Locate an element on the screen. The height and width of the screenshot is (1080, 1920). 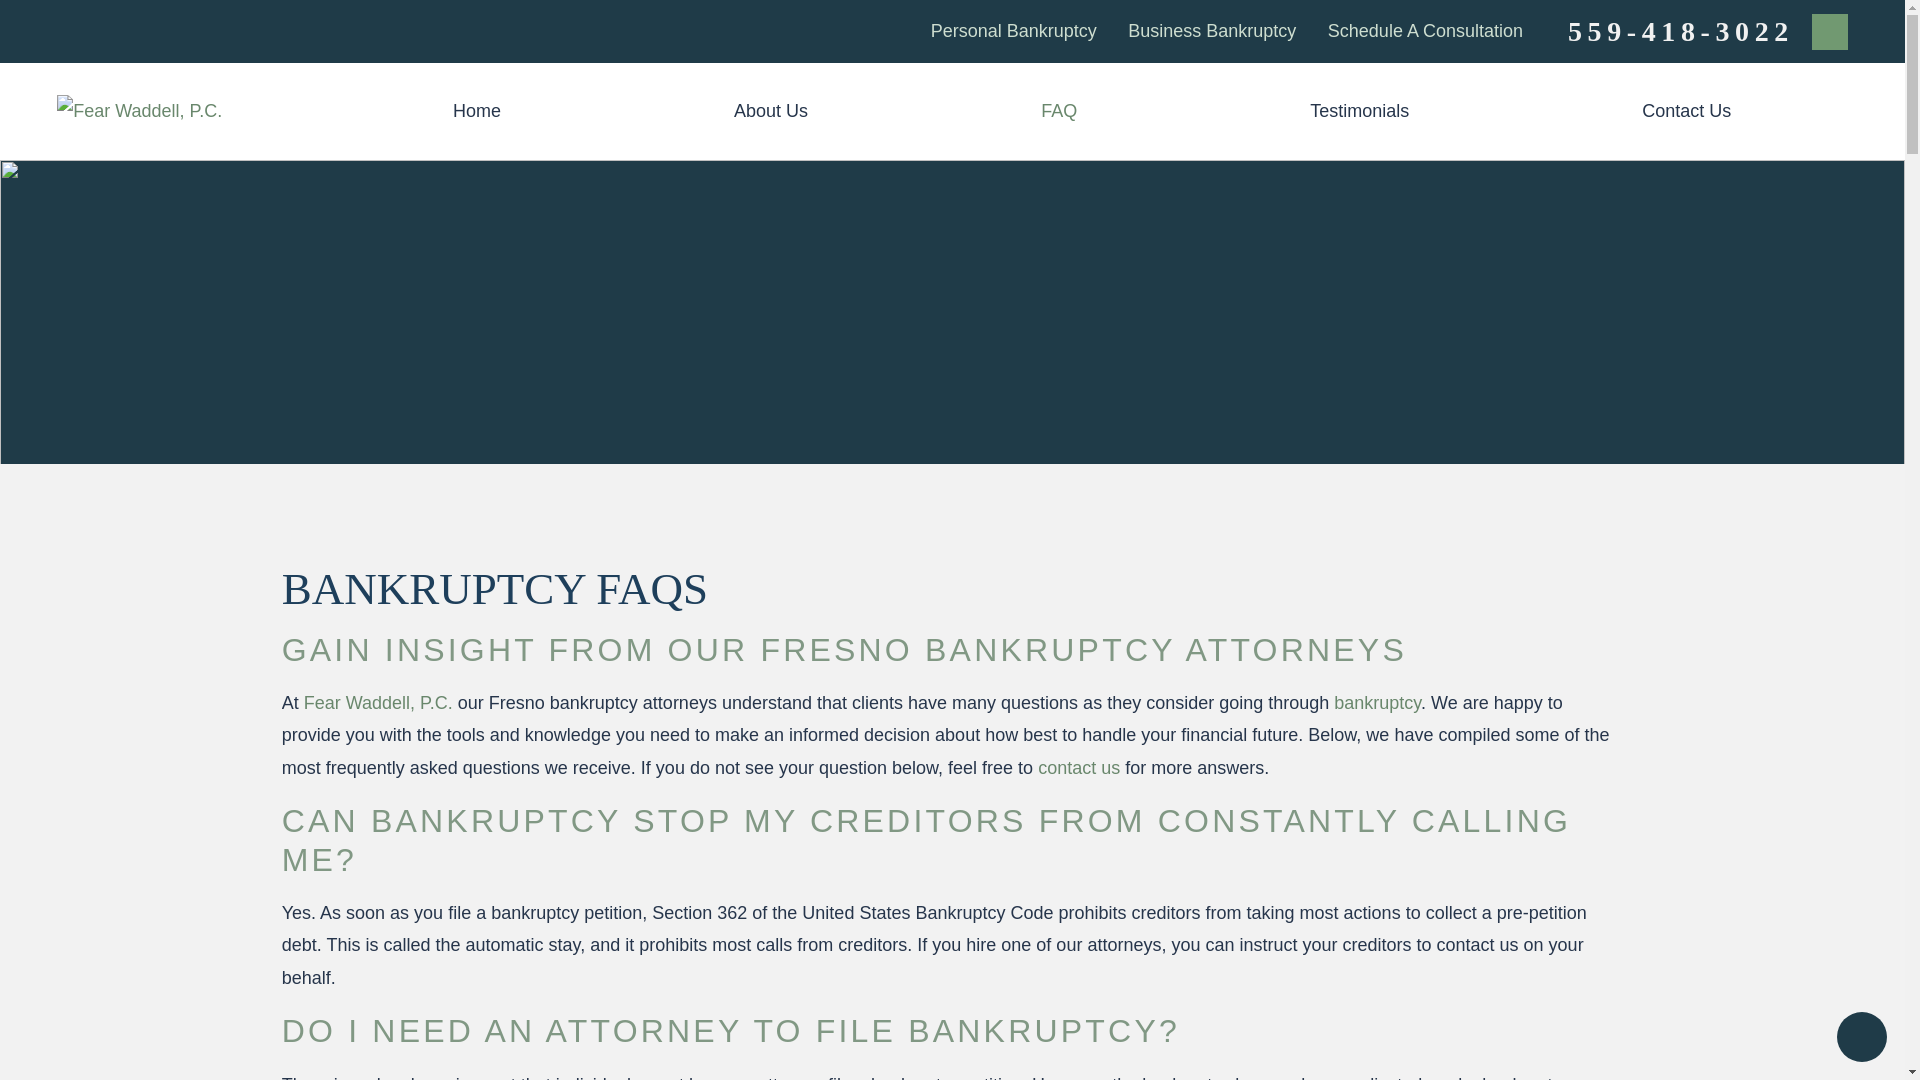
Testimonials is located at coordinates (1360, 110).